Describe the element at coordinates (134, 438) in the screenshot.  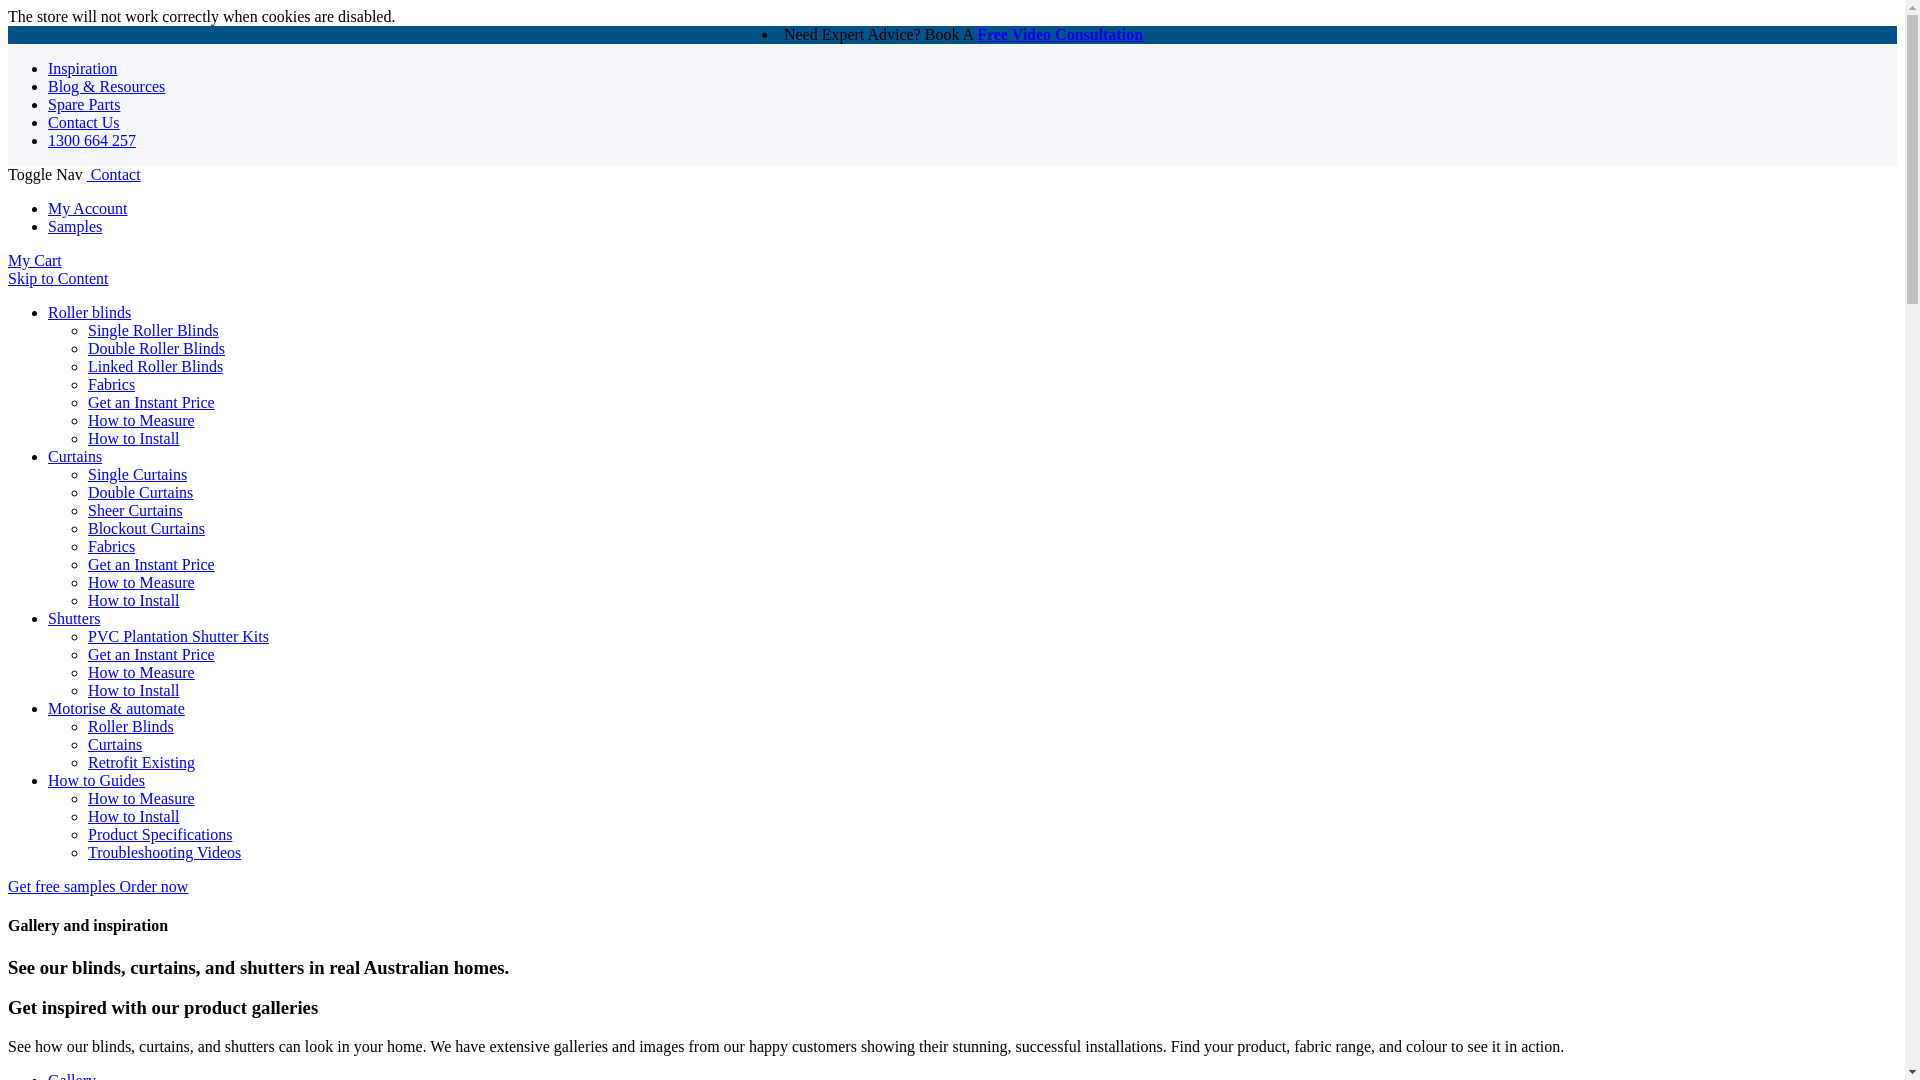
I see `How to Install` at that location.